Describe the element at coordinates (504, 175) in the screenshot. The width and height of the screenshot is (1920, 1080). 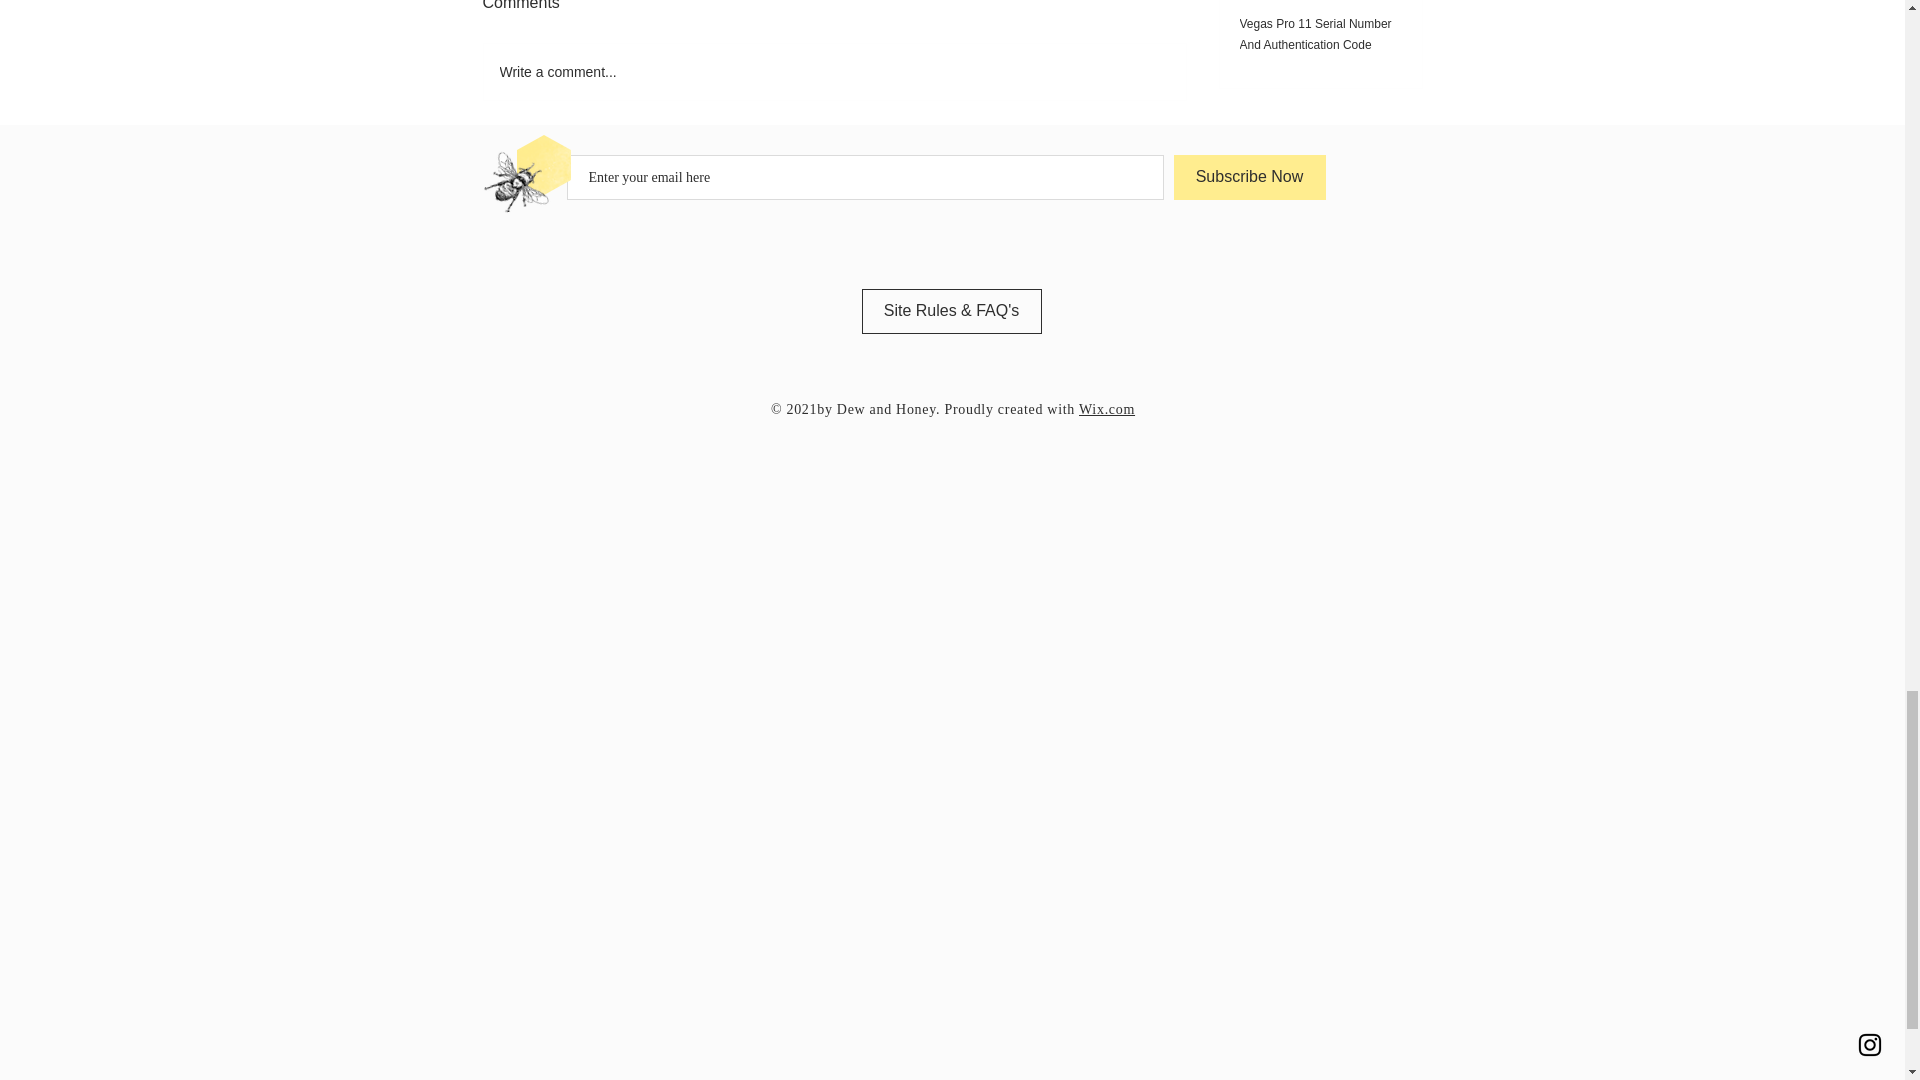
I see `bee2.png` at that location.